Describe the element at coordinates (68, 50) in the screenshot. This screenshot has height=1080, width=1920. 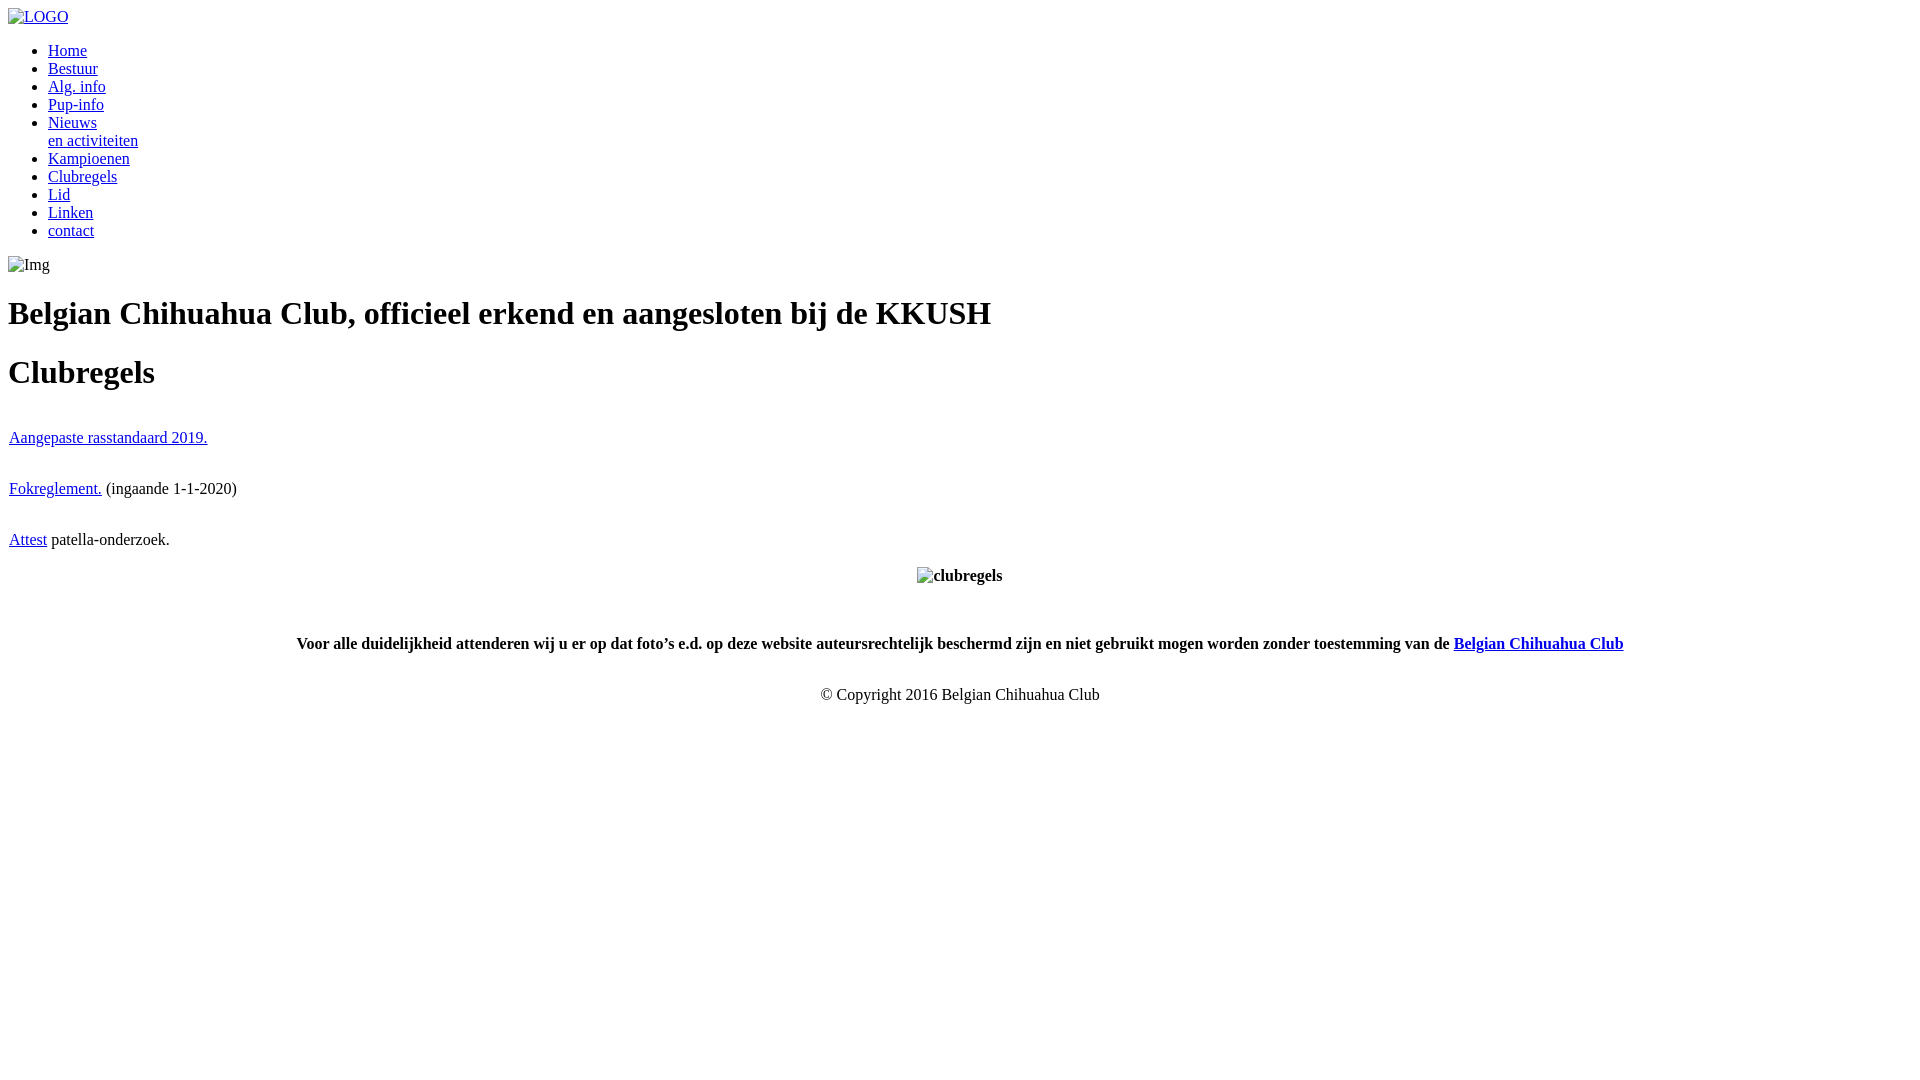
I see `Home` at that location.